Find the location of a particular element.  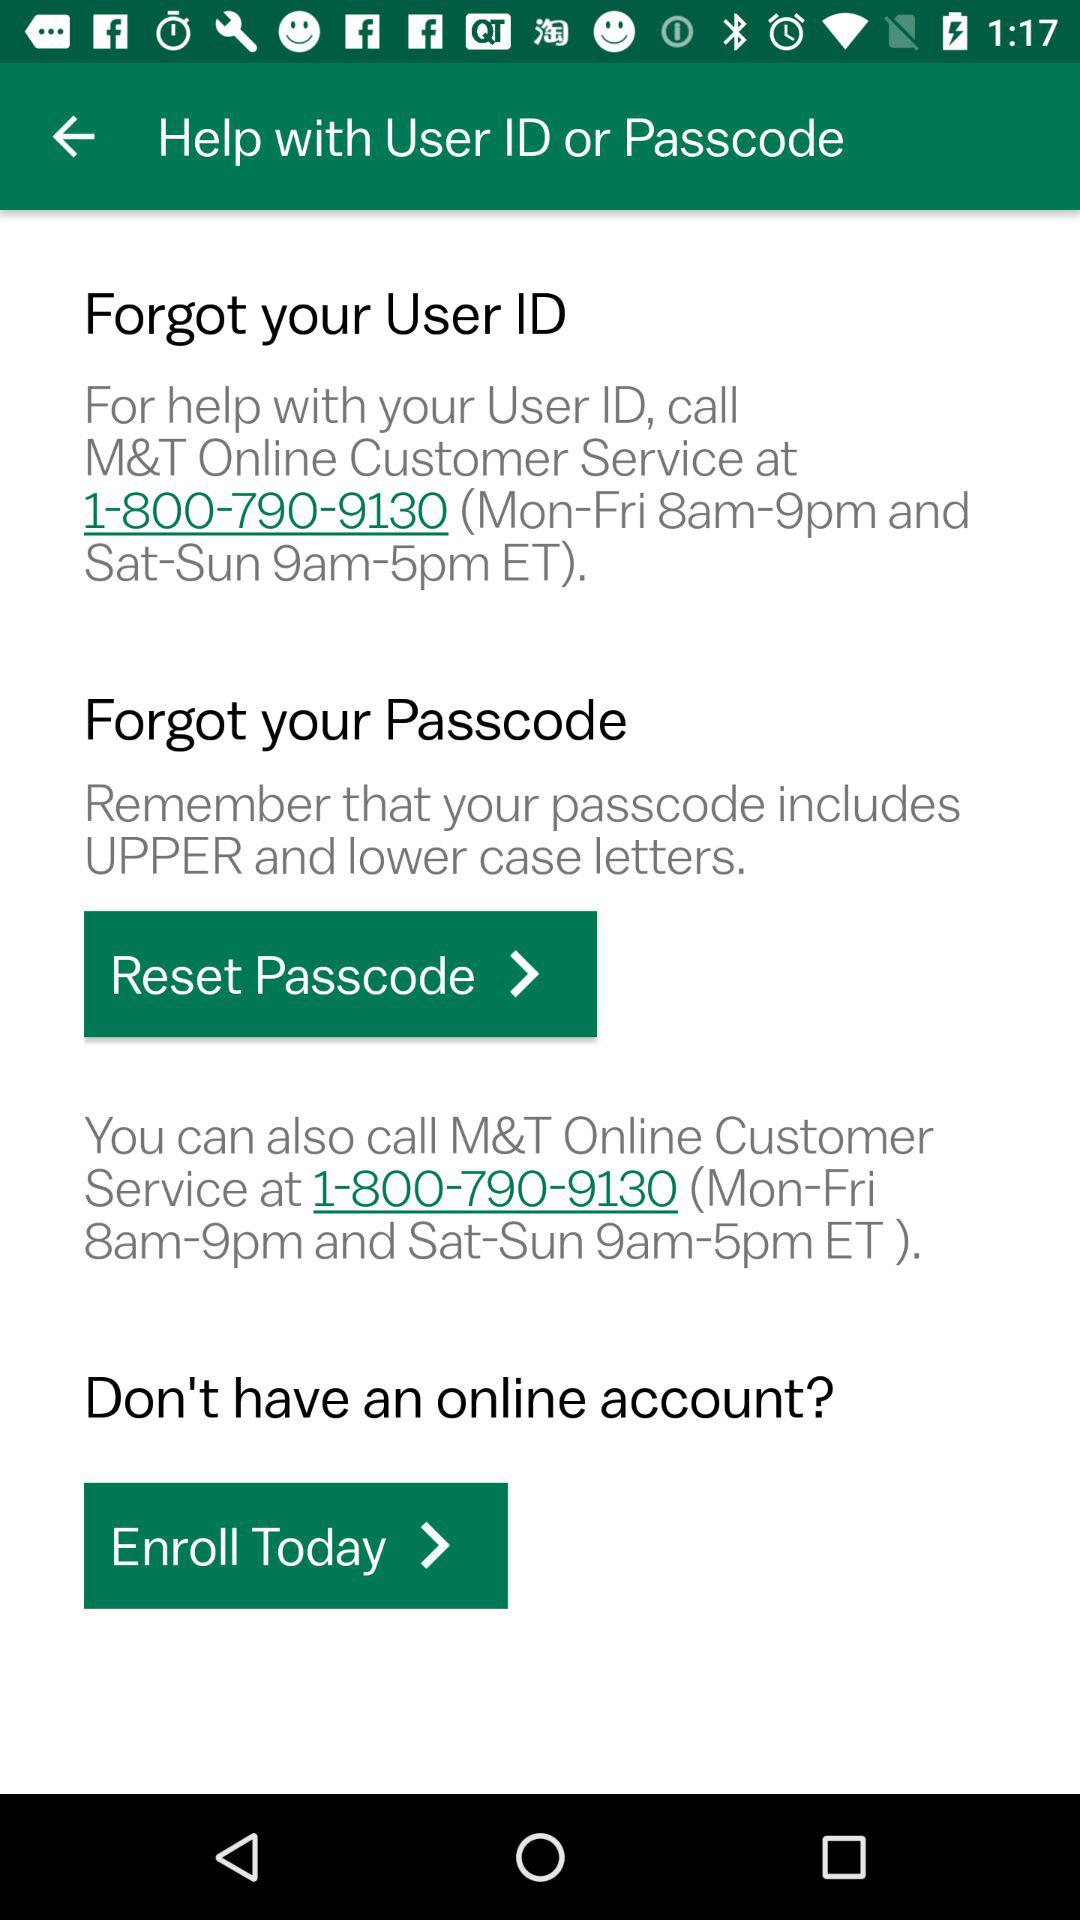

open the reset passcode is located at coordinates (340, 974).